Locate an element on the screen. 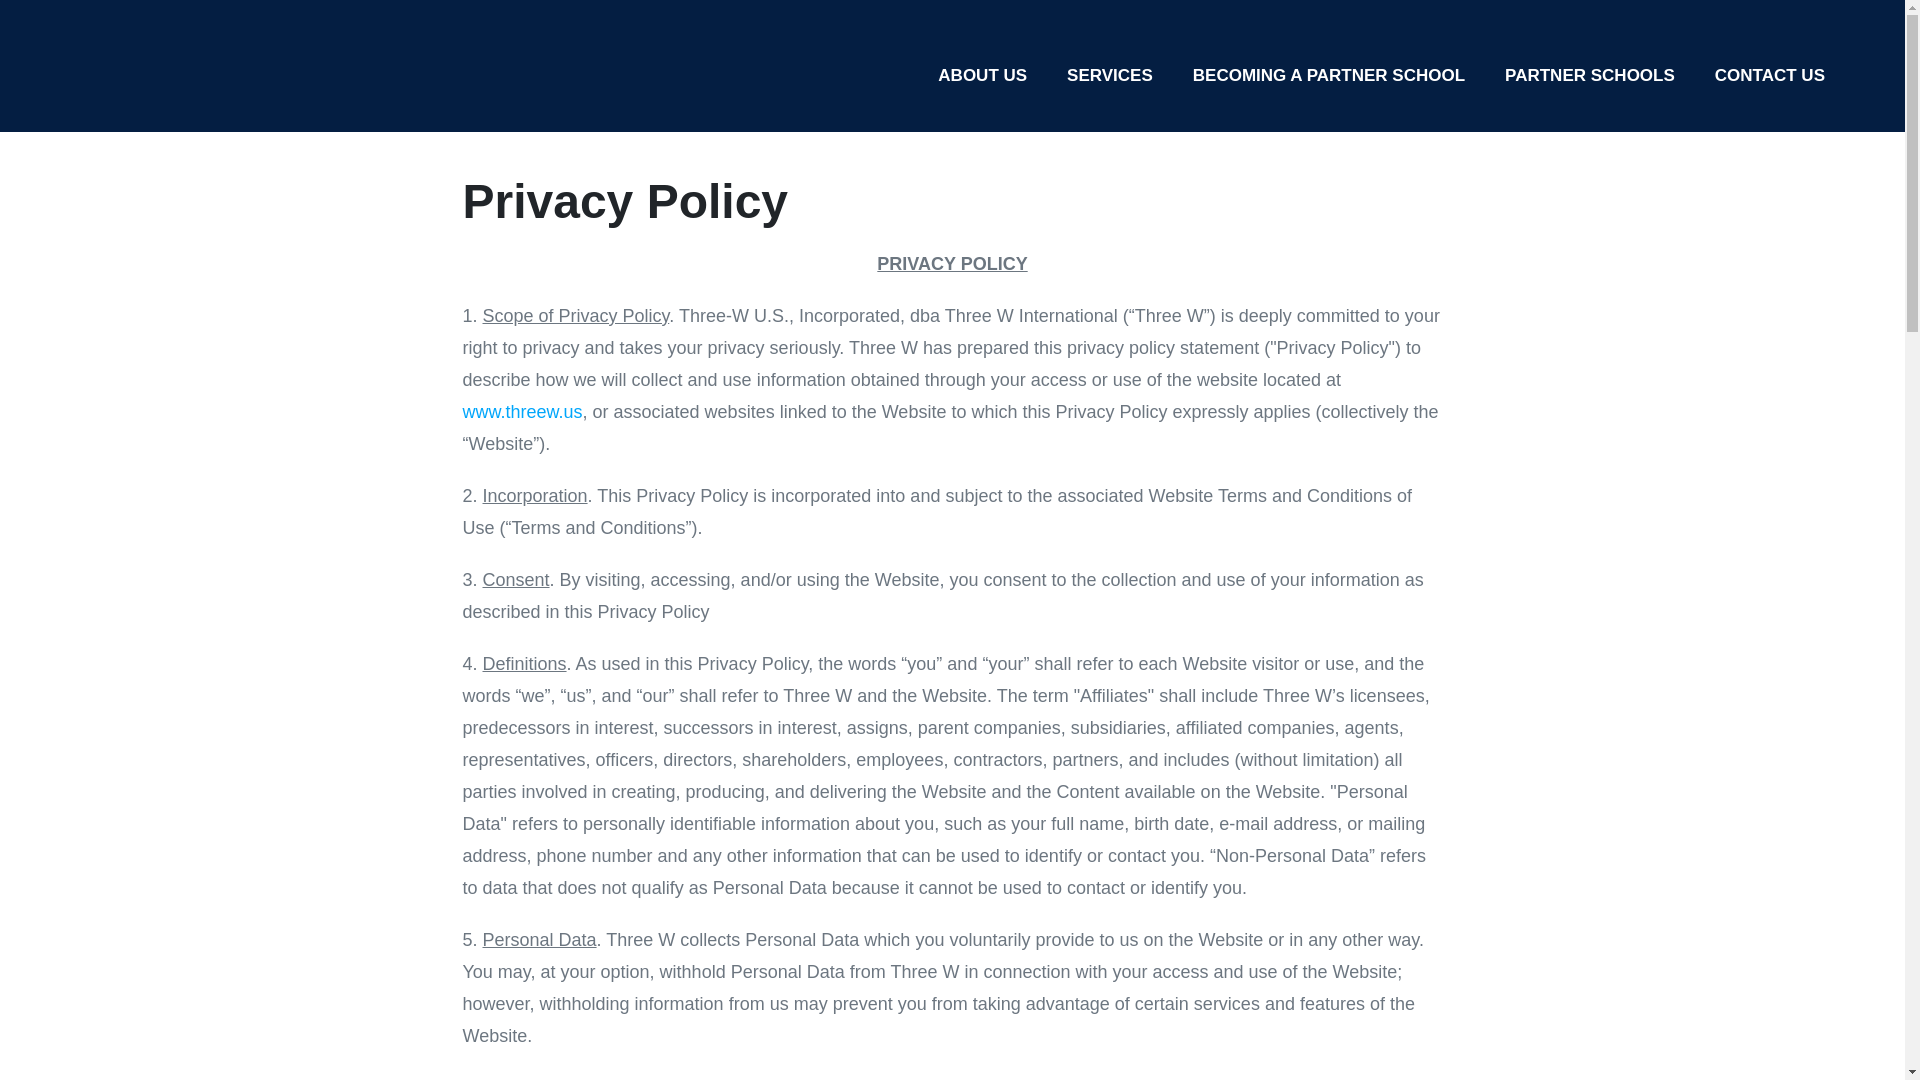 The image size is (1920, 1080). CONTACT US is located at coordinates (1770, 75).